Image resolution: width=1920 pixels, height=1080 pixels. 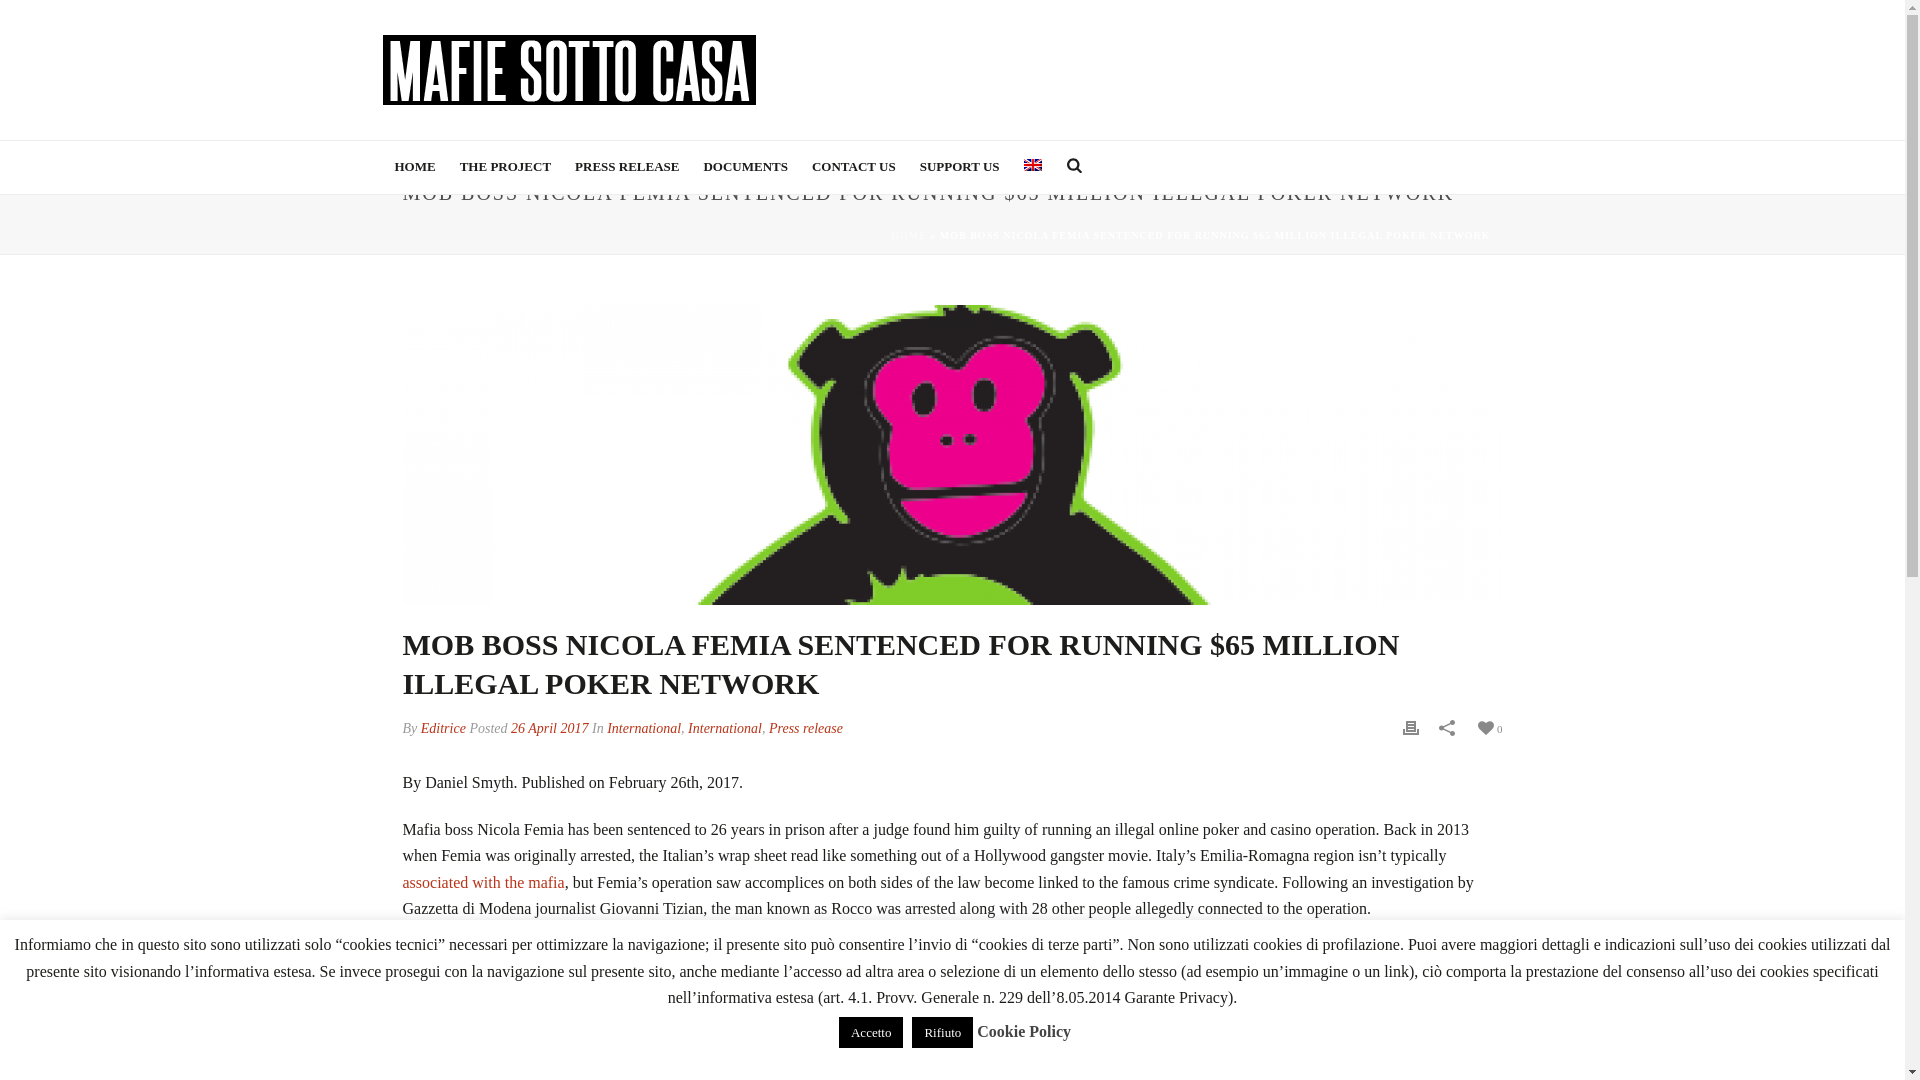 I want to click on London, so click(x=722, y=1060).